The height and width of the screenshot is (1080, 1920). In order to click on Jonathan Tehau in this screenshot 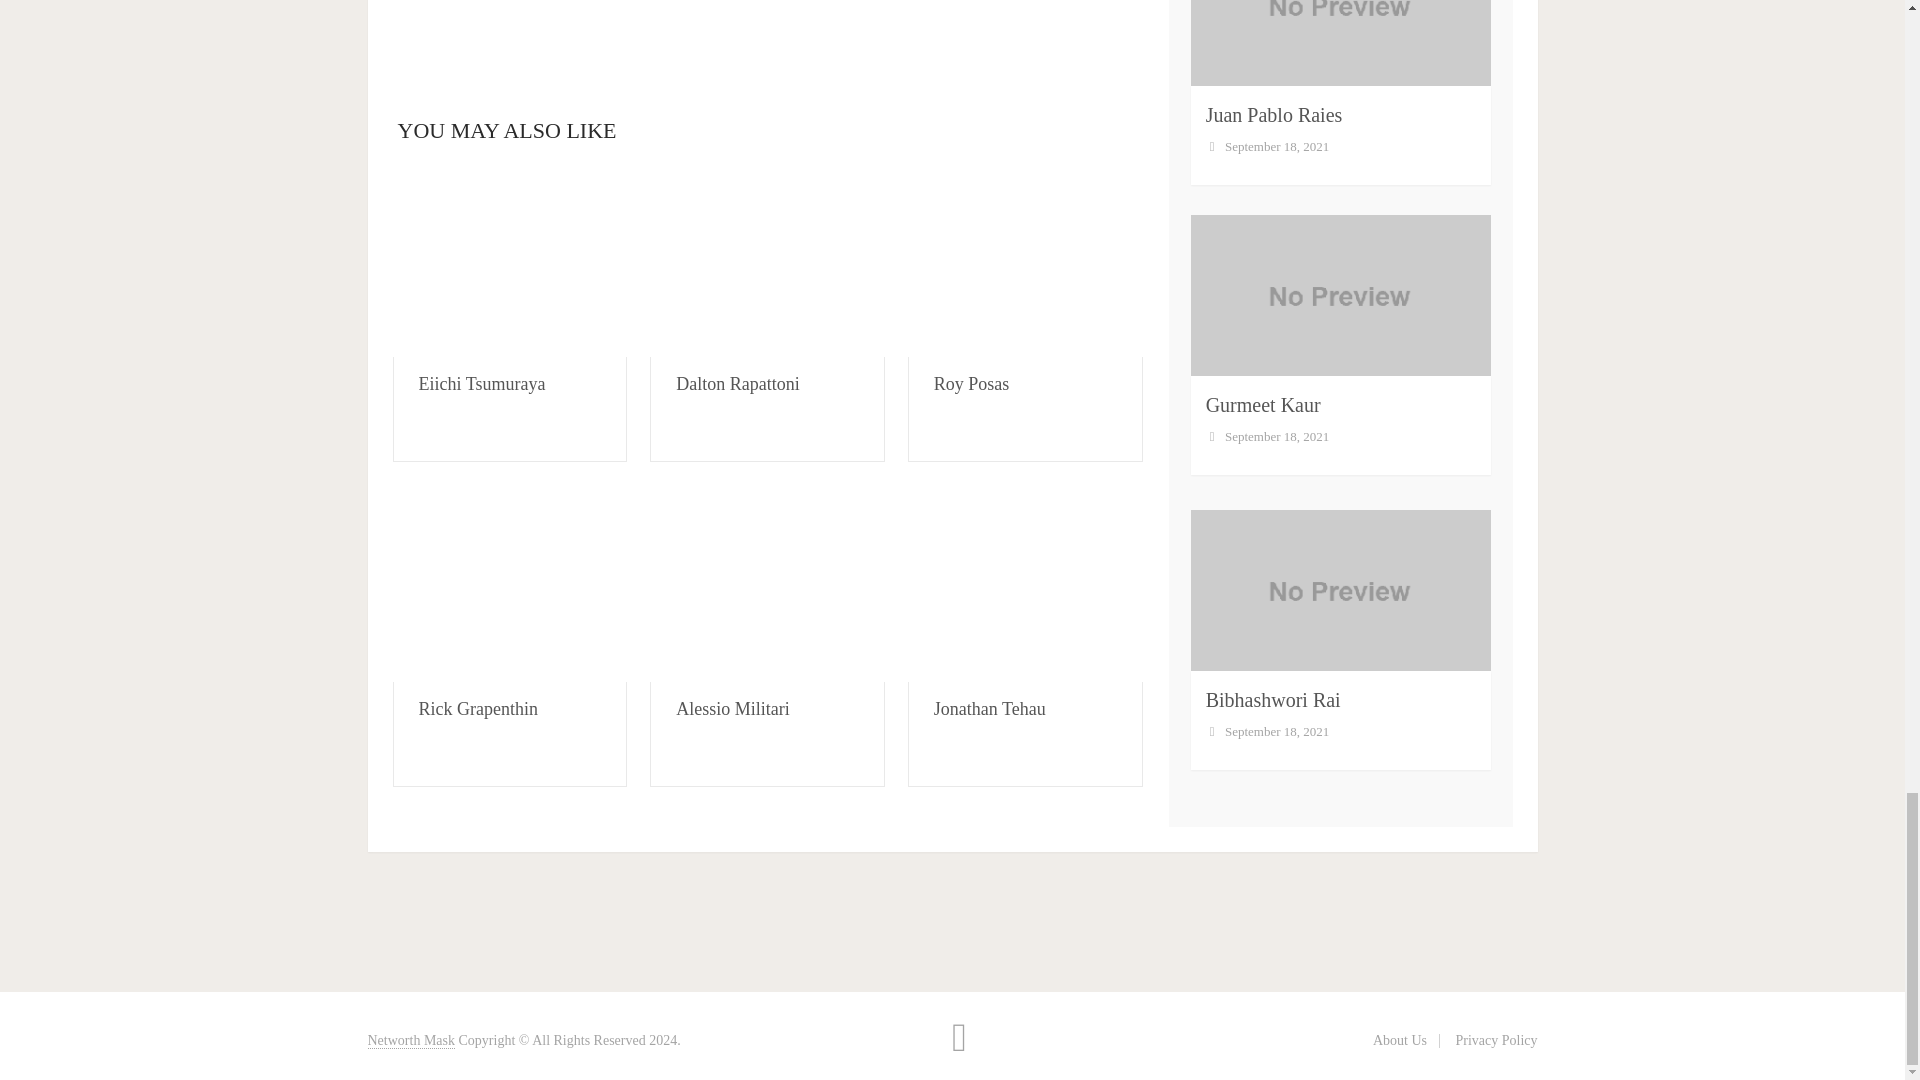, I will do `click(990, 708)`.